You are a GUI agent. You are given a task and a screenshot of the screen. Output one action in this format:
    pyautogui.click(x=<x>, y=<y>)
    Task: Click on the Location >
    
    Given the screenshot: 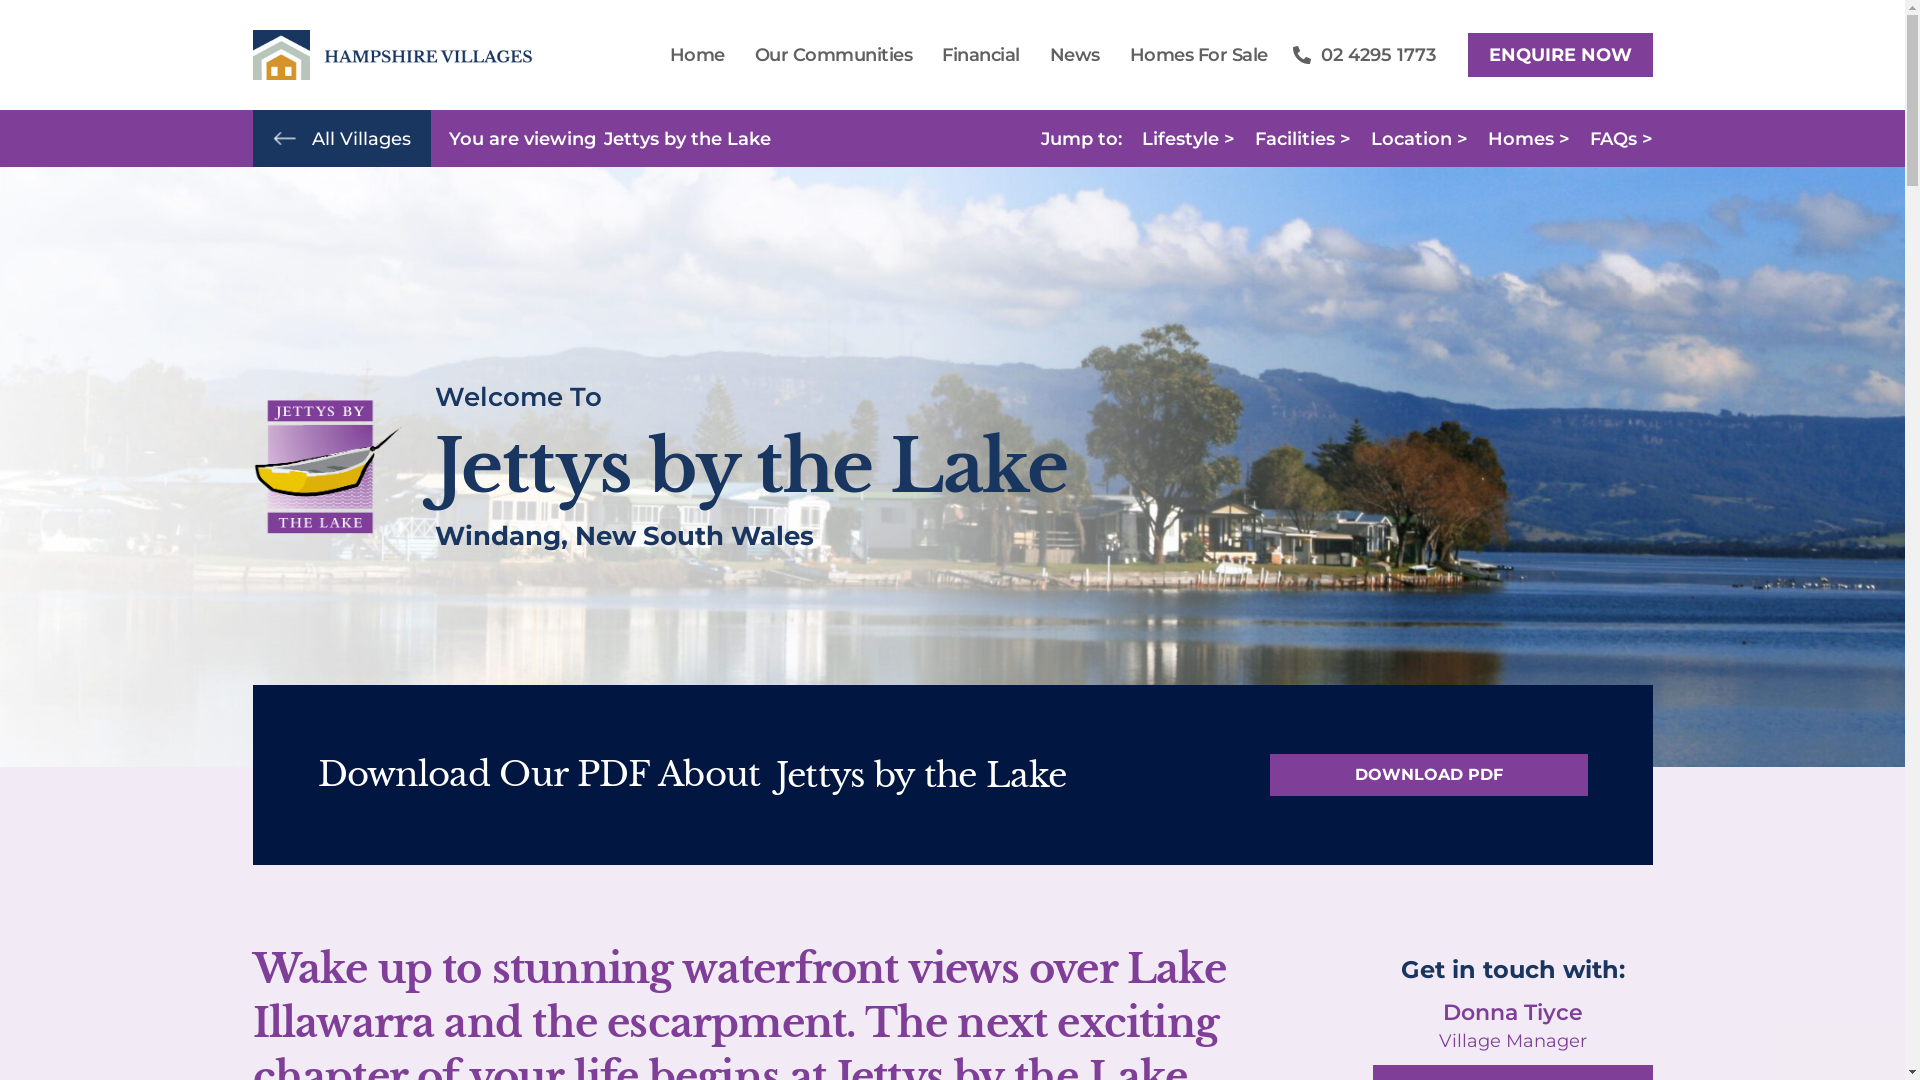 What is the action you would take?
    pyautogui.click(x=1418, y=138)
    